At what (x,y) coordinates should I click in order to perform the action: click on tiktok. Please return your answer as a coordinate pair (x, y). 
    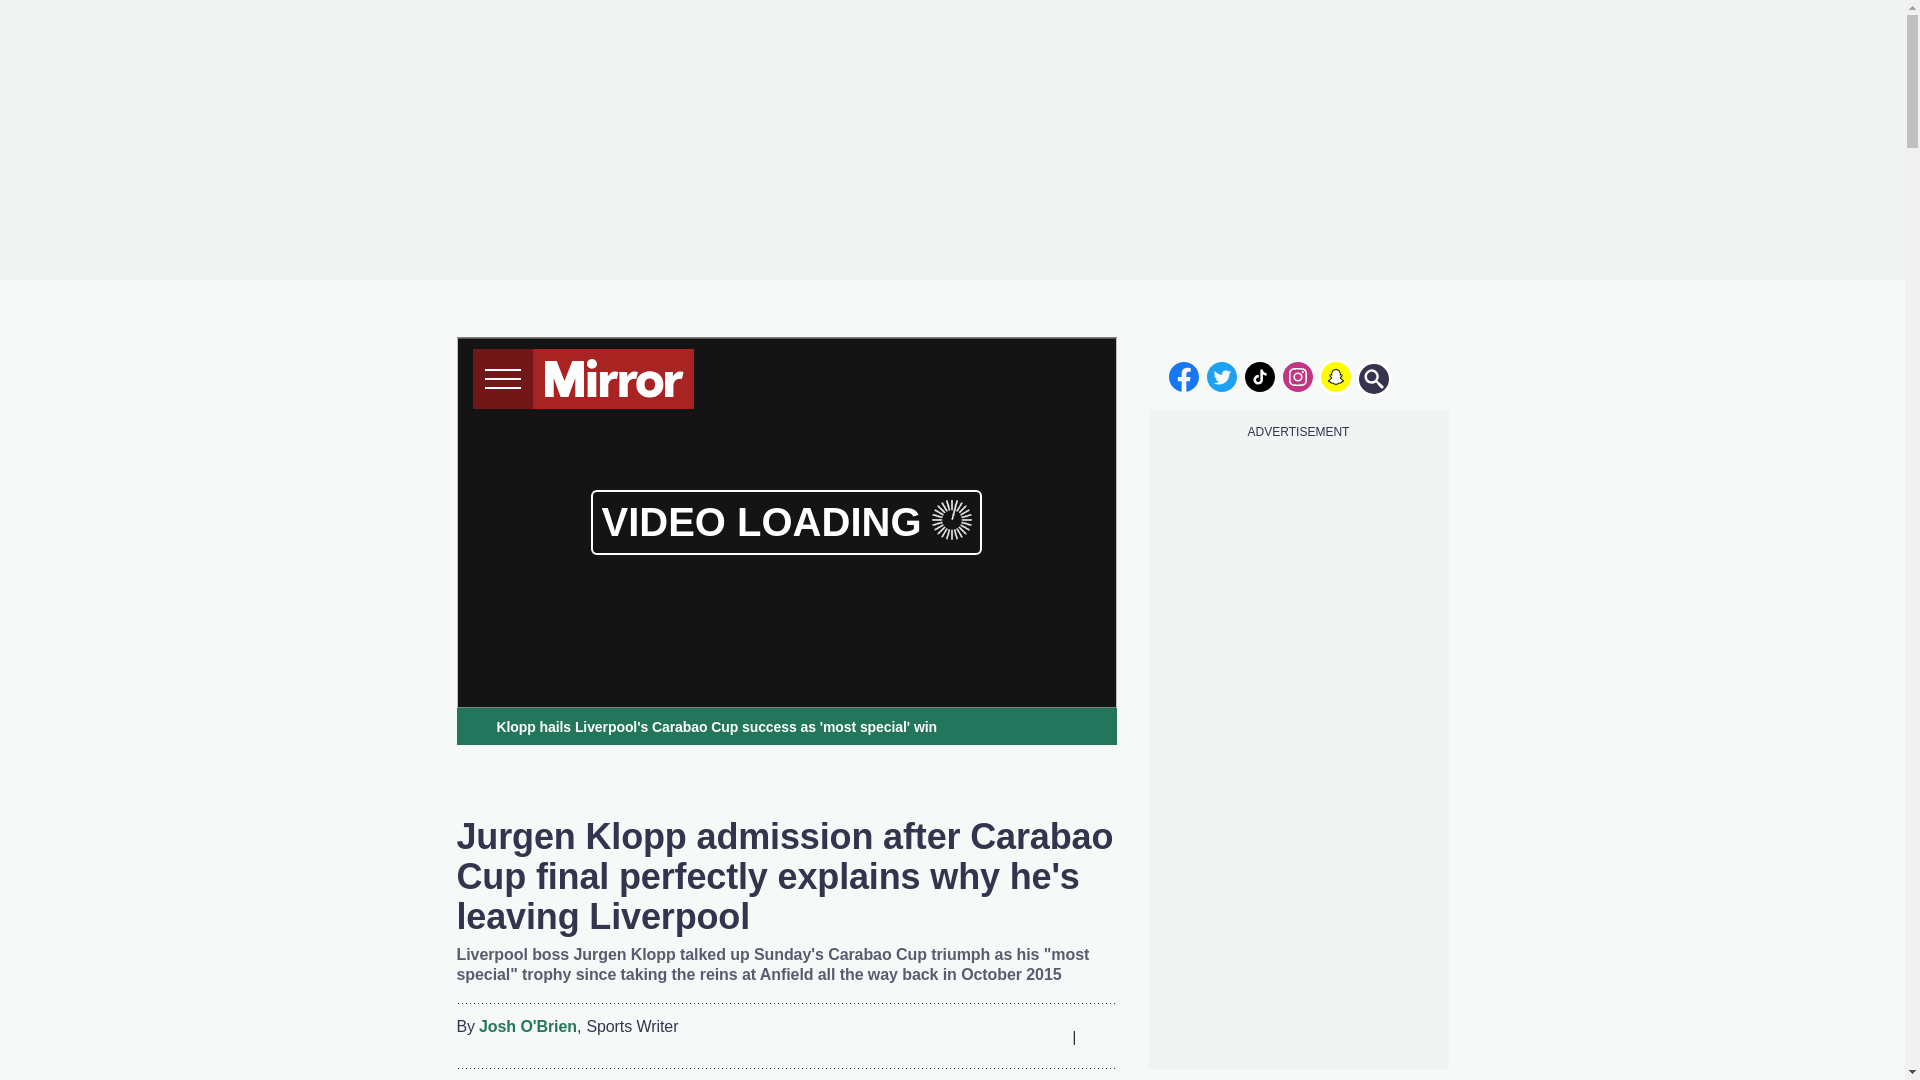
    Looking at the image, I should click on (1260, 376).